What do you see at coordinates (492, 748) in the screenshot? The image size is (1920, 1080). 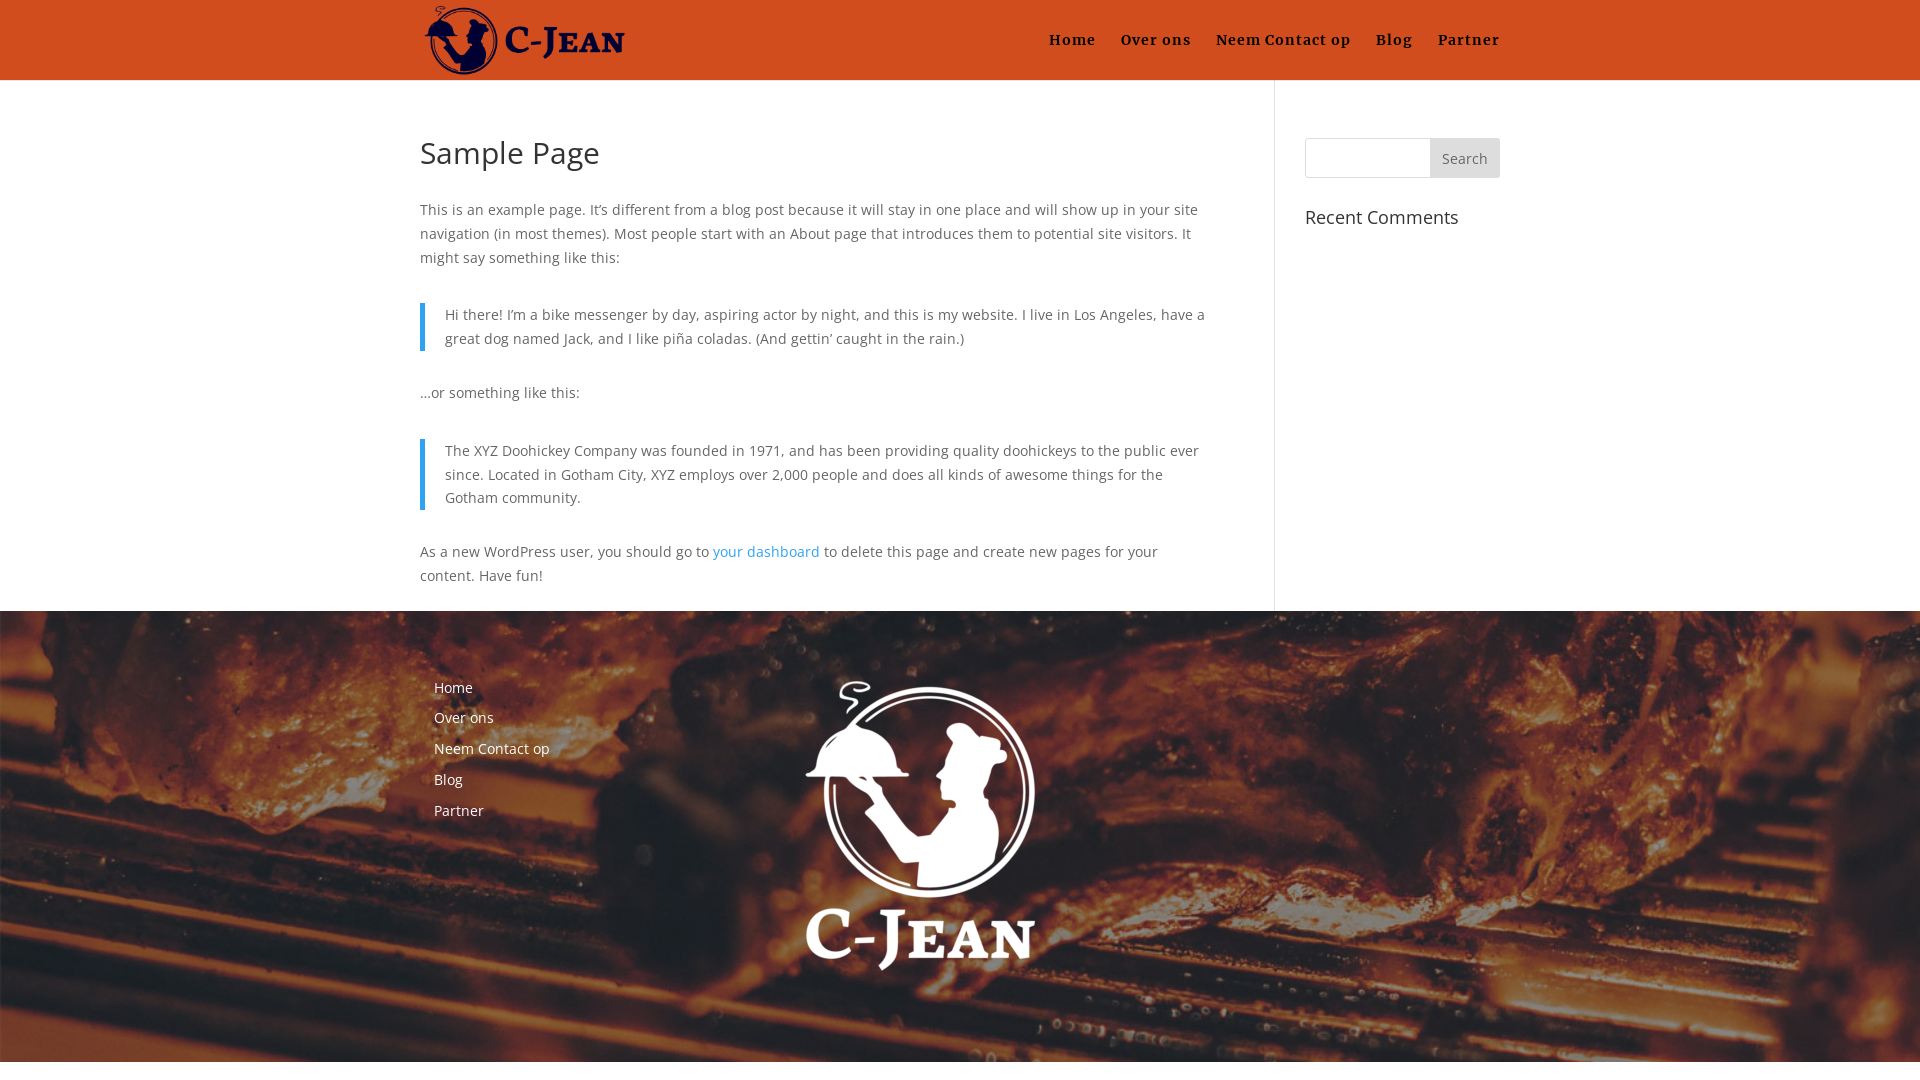 I see `Neem Contact op` at bounding box center [492, 748].